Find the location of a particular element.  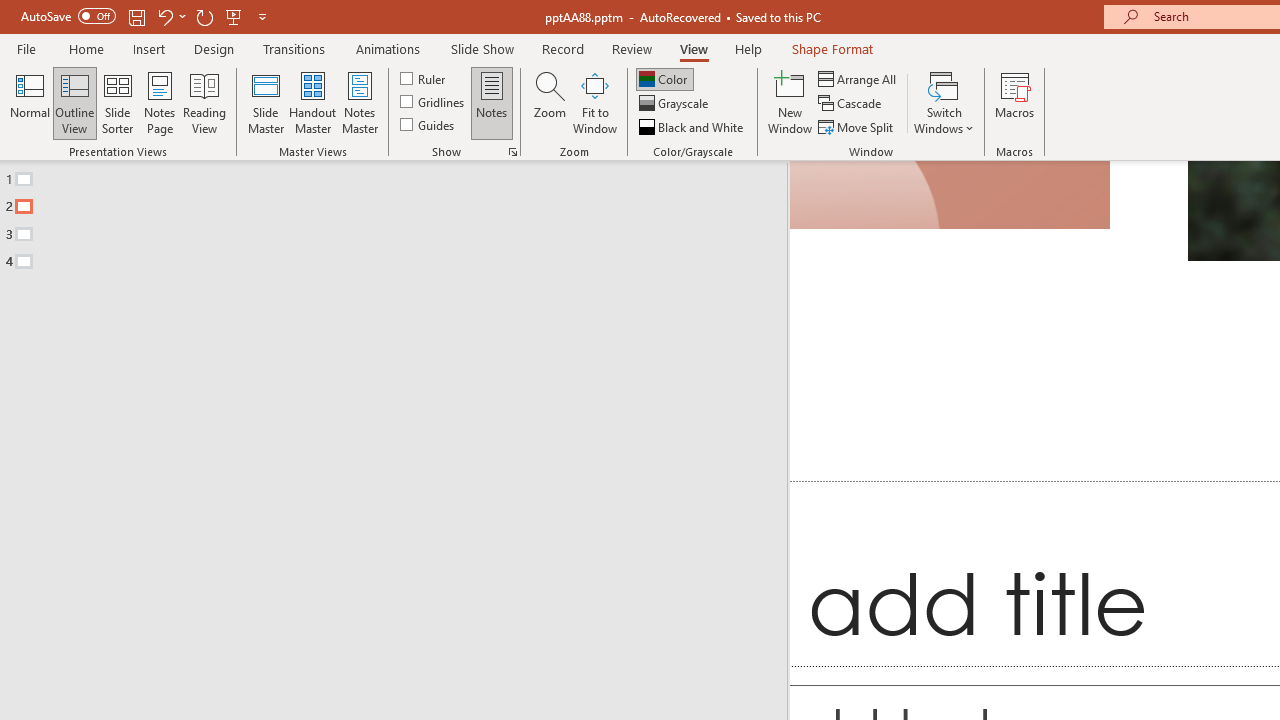

Macros is located at coordinates (1014, 102).